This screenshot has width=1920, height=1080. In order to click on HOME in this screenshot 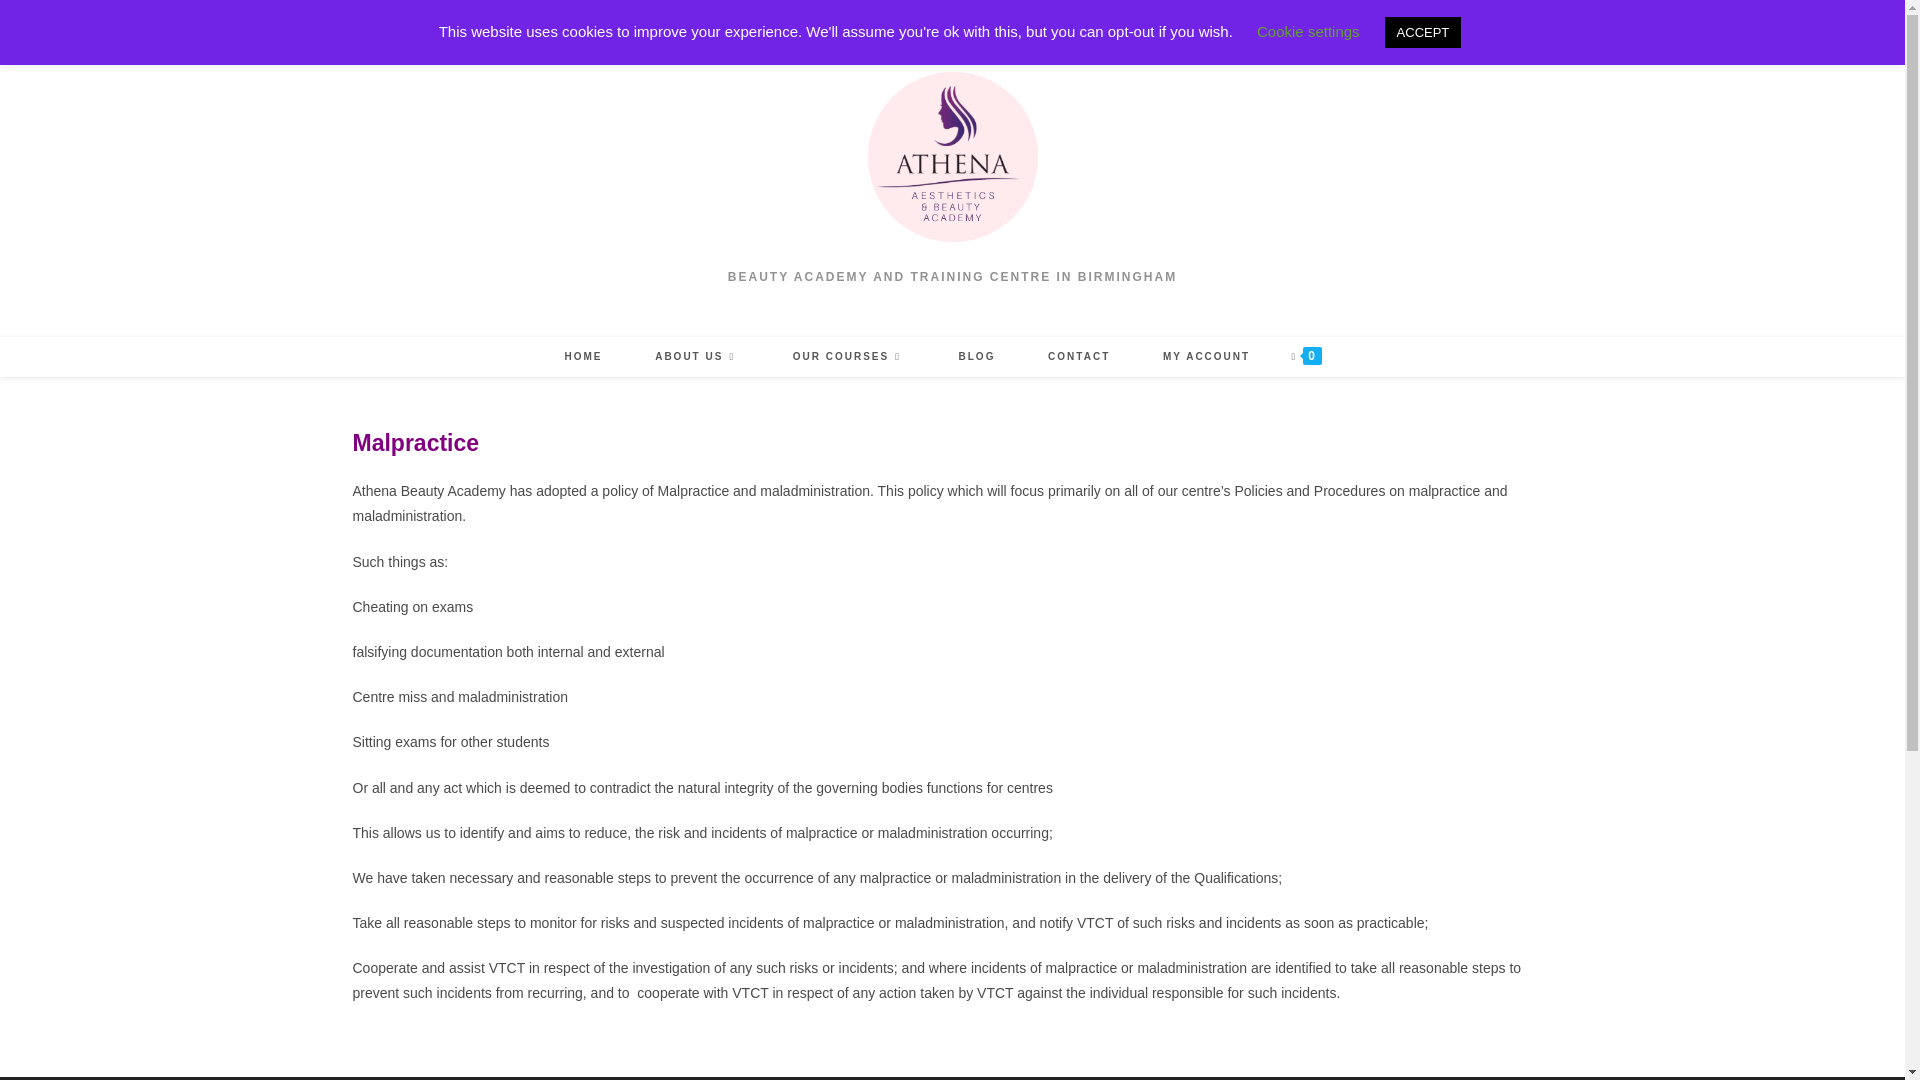, I will do `click(583, 356)`.